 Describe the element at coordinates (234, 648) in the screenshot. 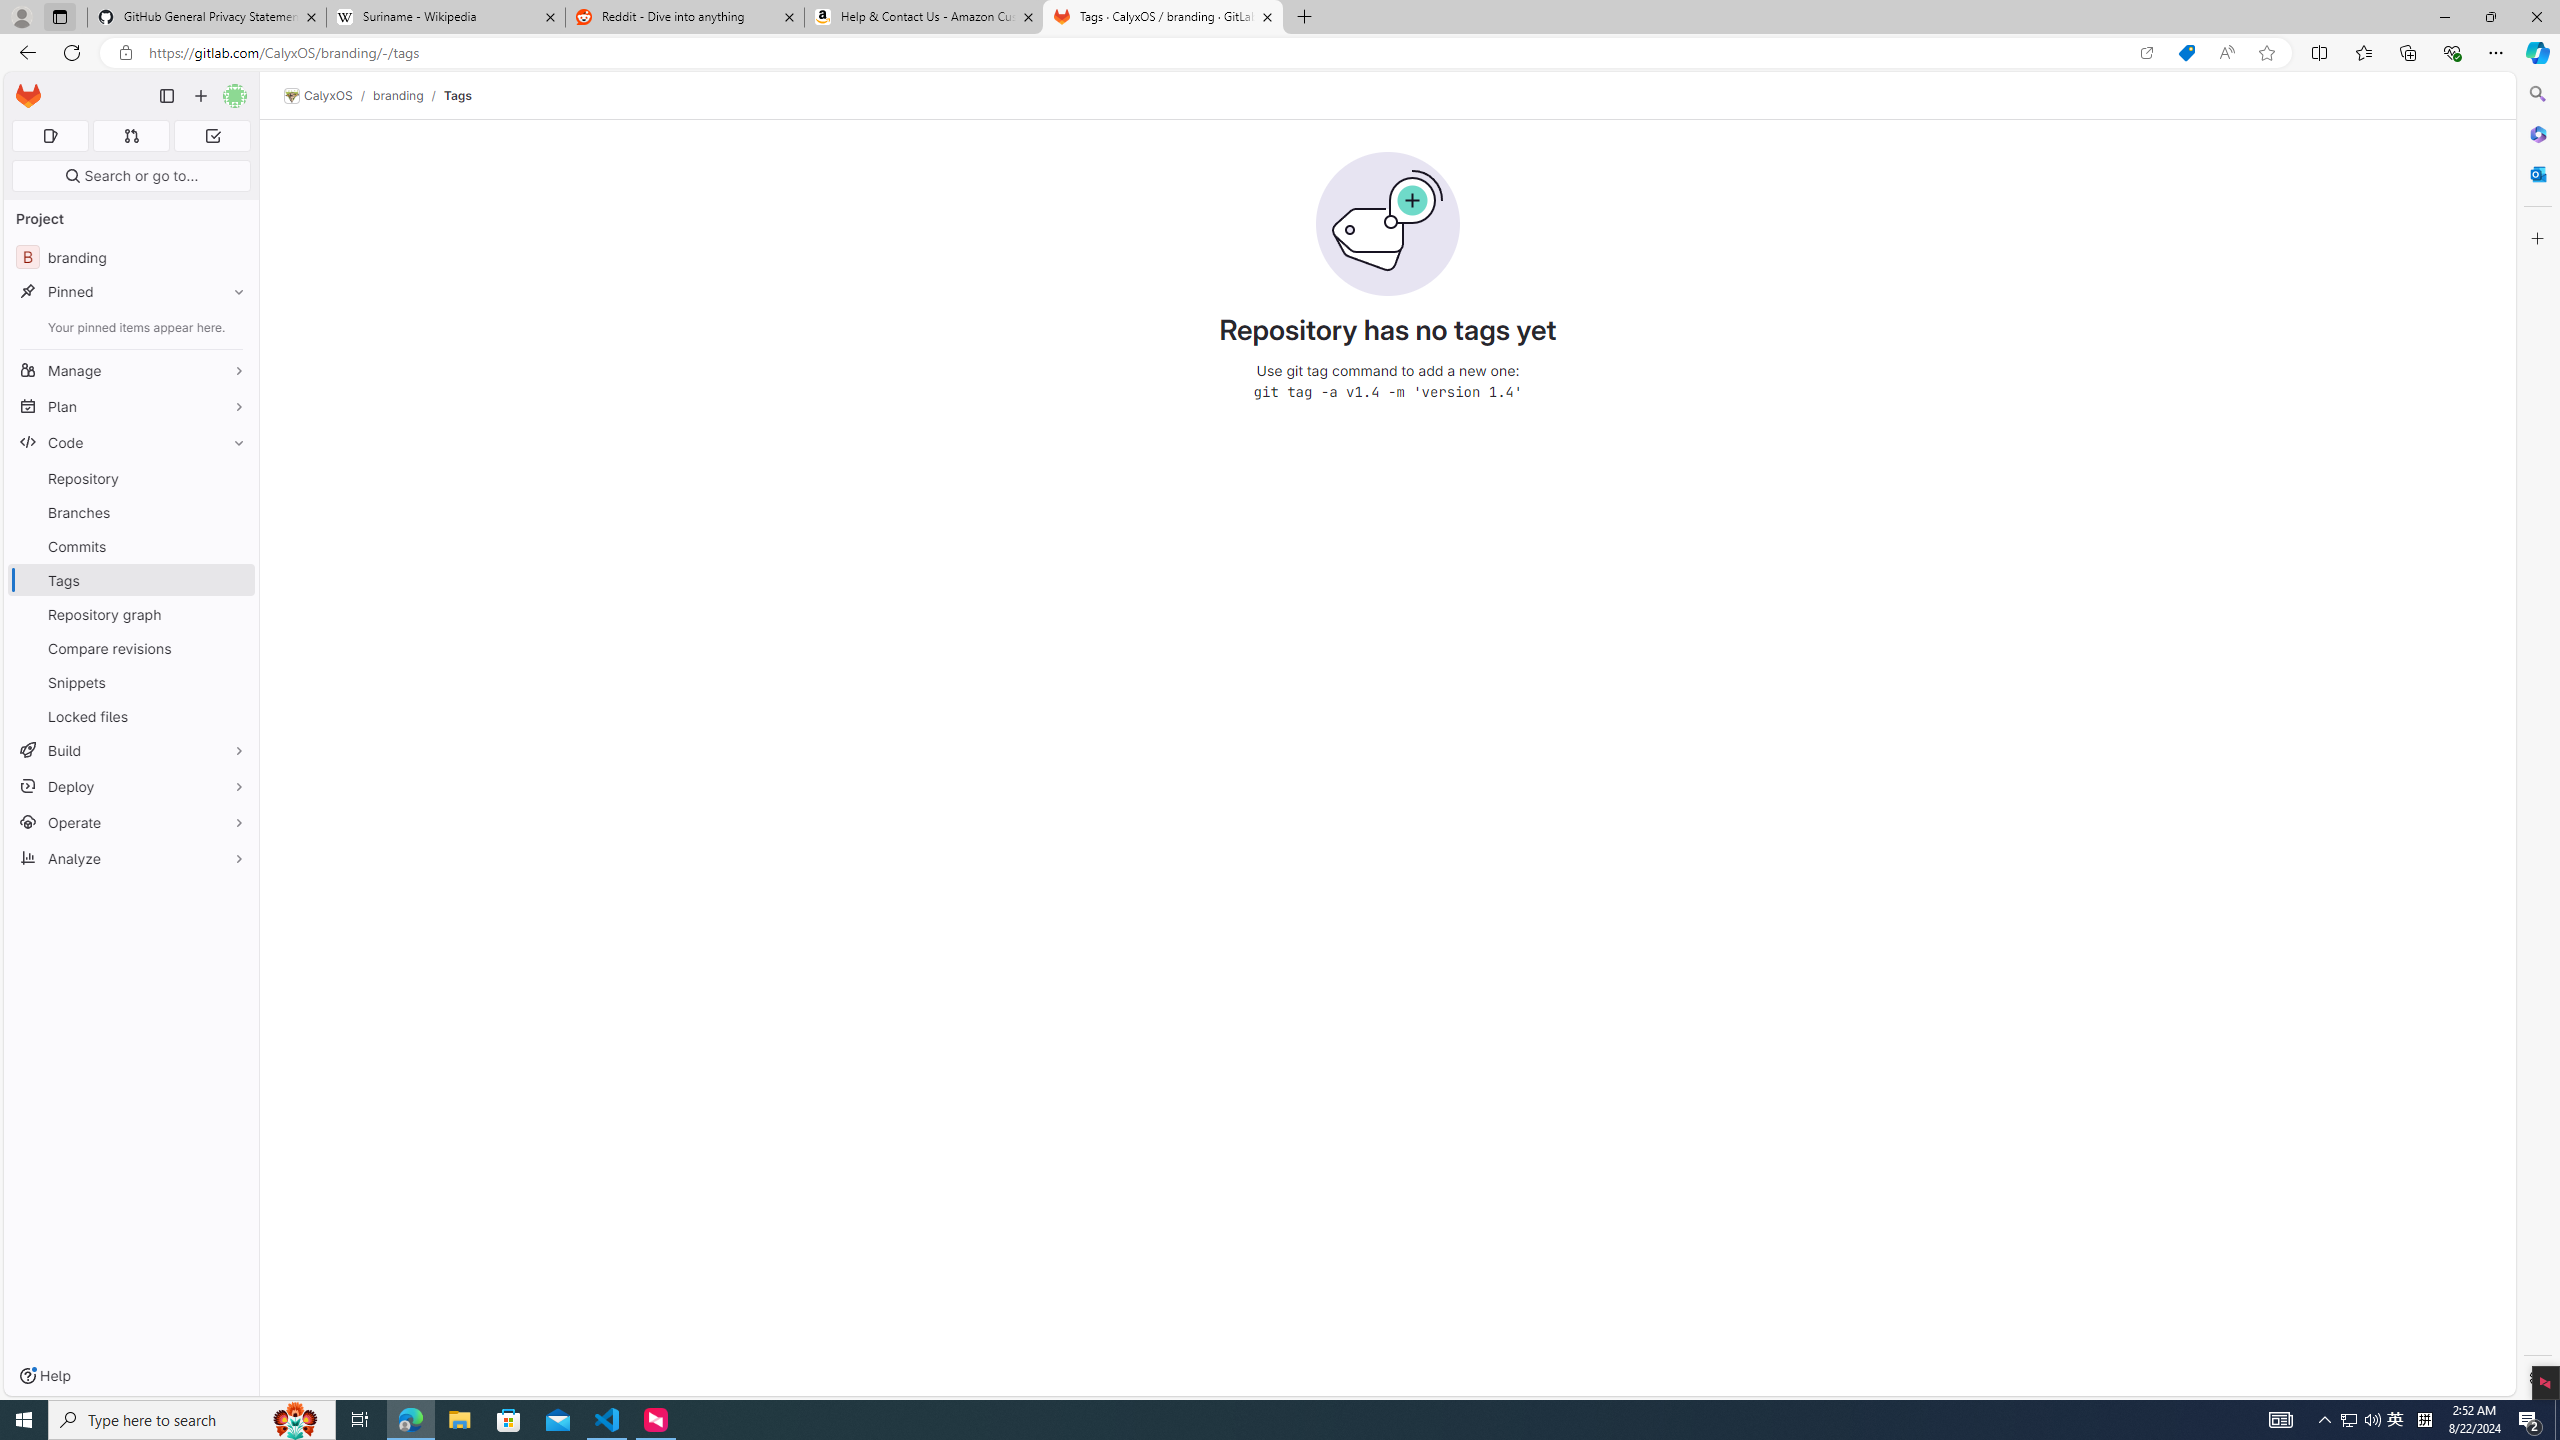

I see `Pin Compare revisions` at that location.